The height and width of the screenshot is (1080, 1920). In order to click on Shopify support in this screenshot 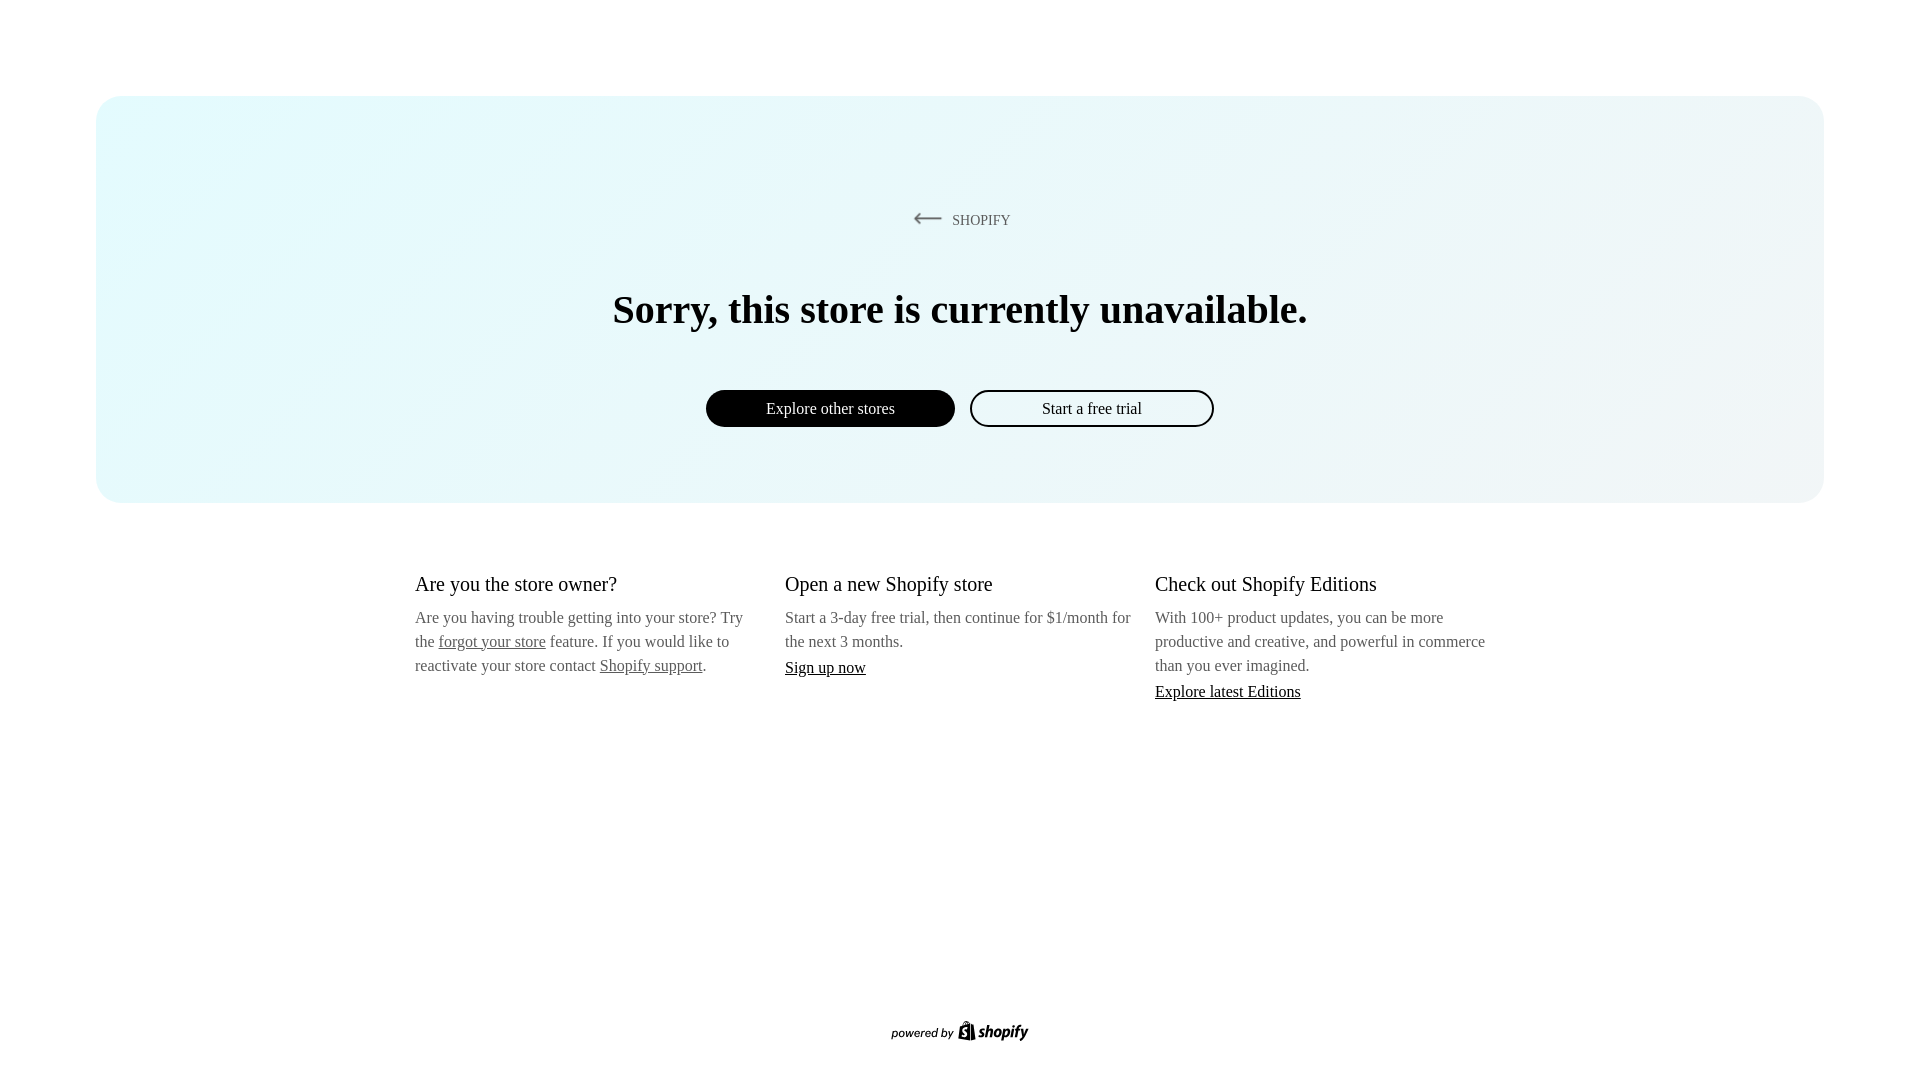, I will do `click(650, 664)`.